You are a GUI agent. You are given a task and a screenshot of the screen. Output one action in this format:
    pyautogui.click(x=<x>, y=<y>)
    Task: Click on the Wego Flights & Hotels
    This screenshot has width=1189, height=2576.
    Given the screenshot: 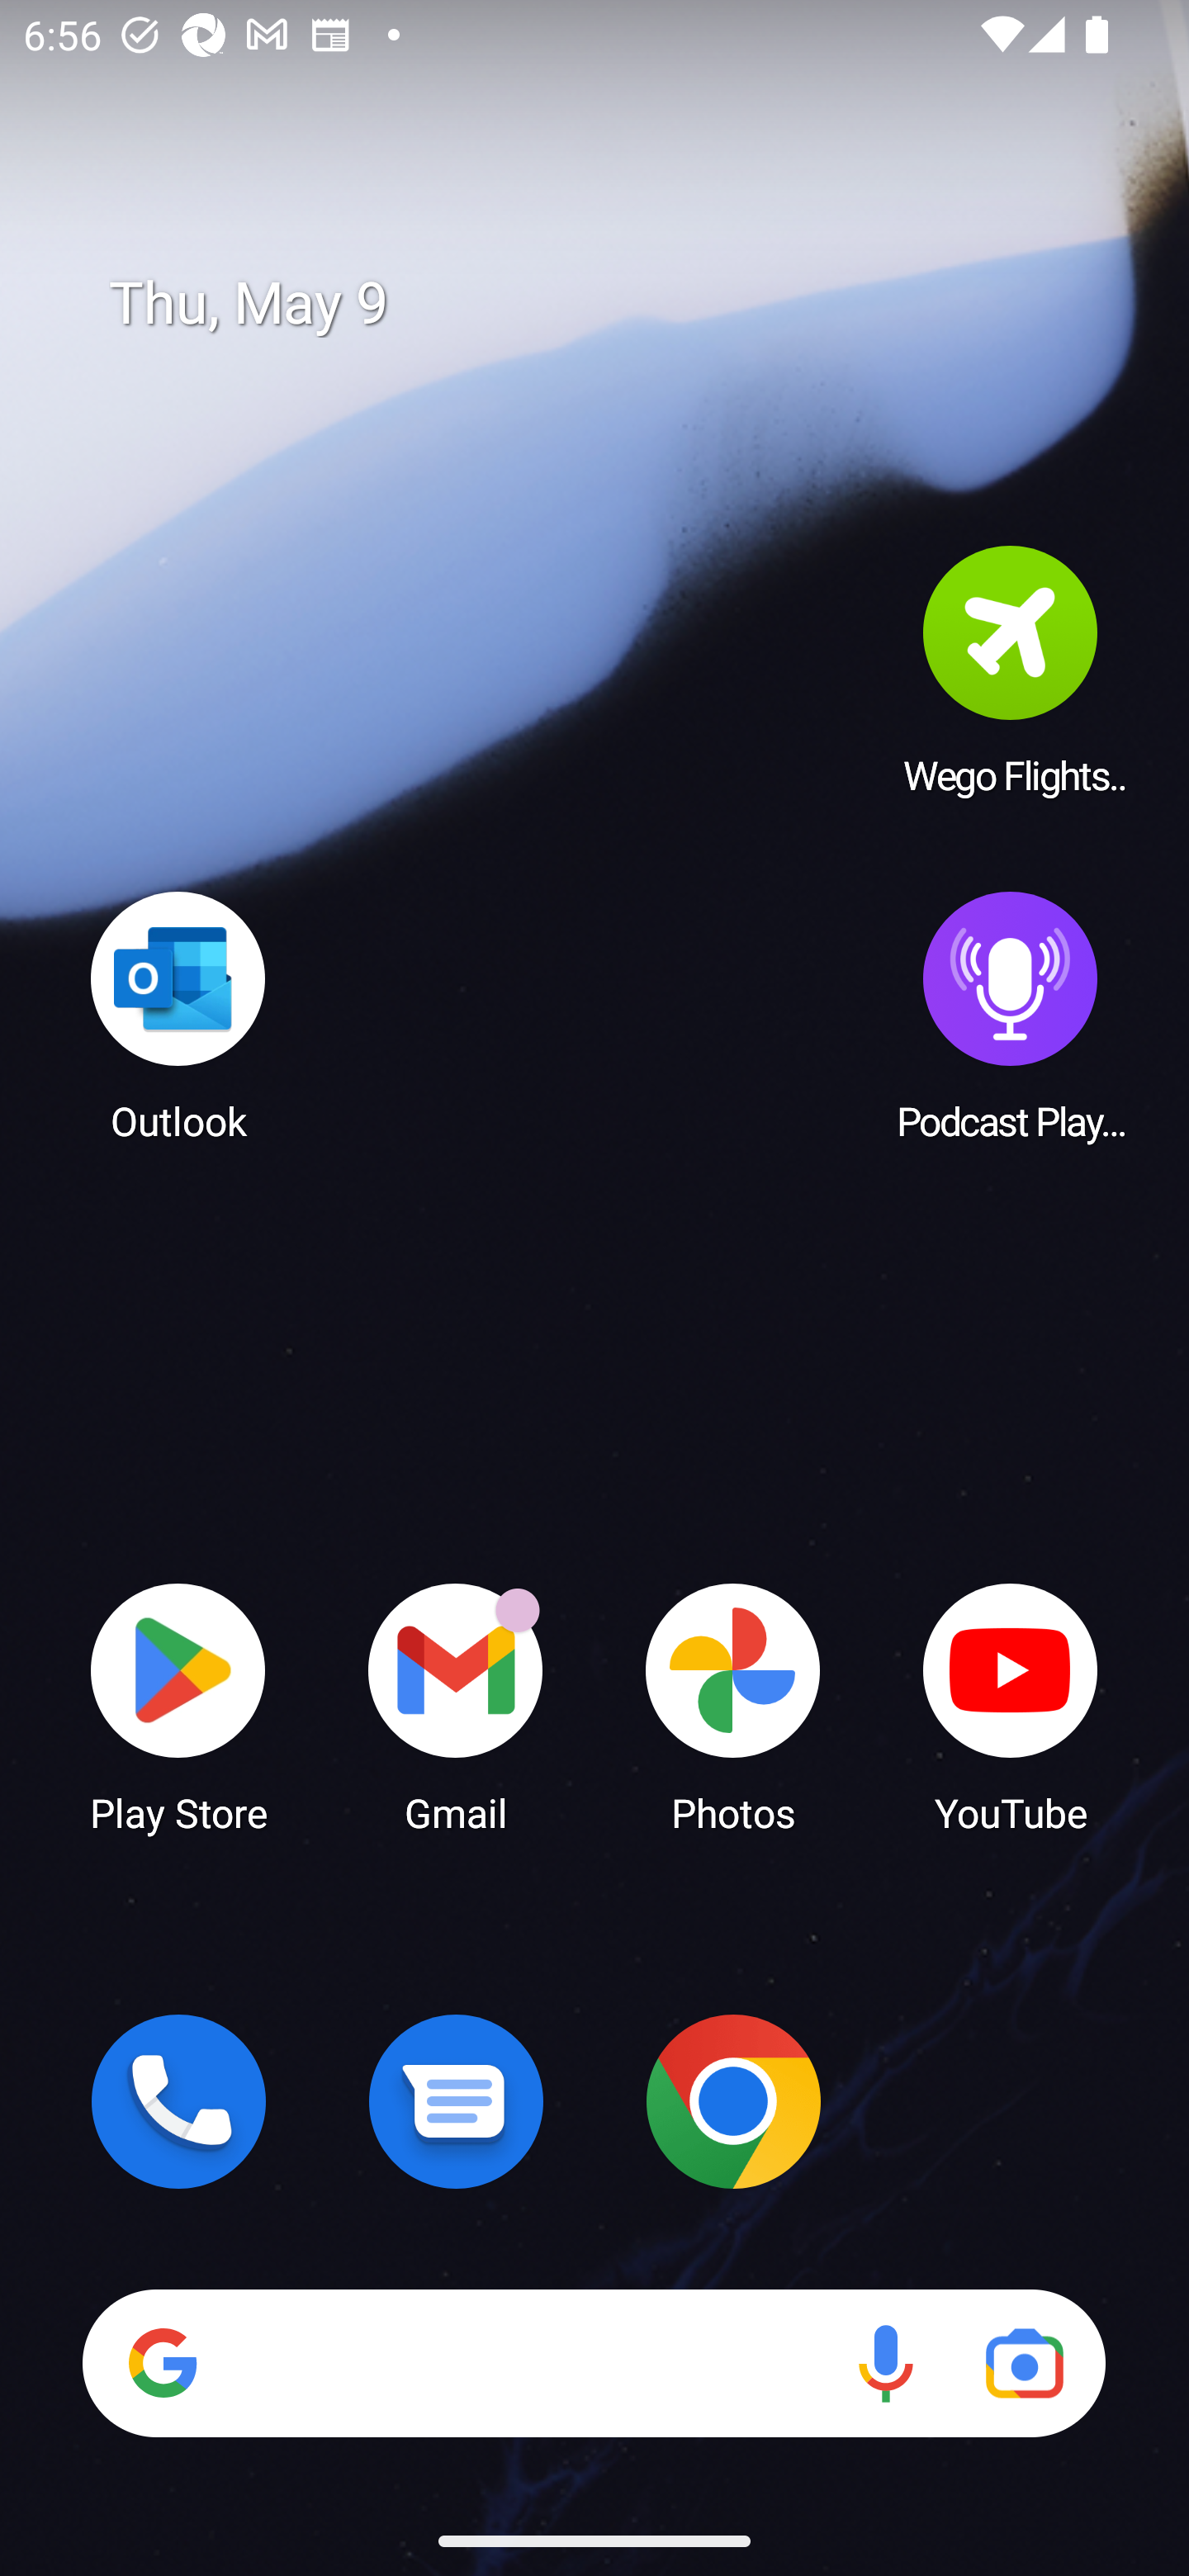 What is the action you would take?
    pyautogui.click(x=1011, y=670)
    